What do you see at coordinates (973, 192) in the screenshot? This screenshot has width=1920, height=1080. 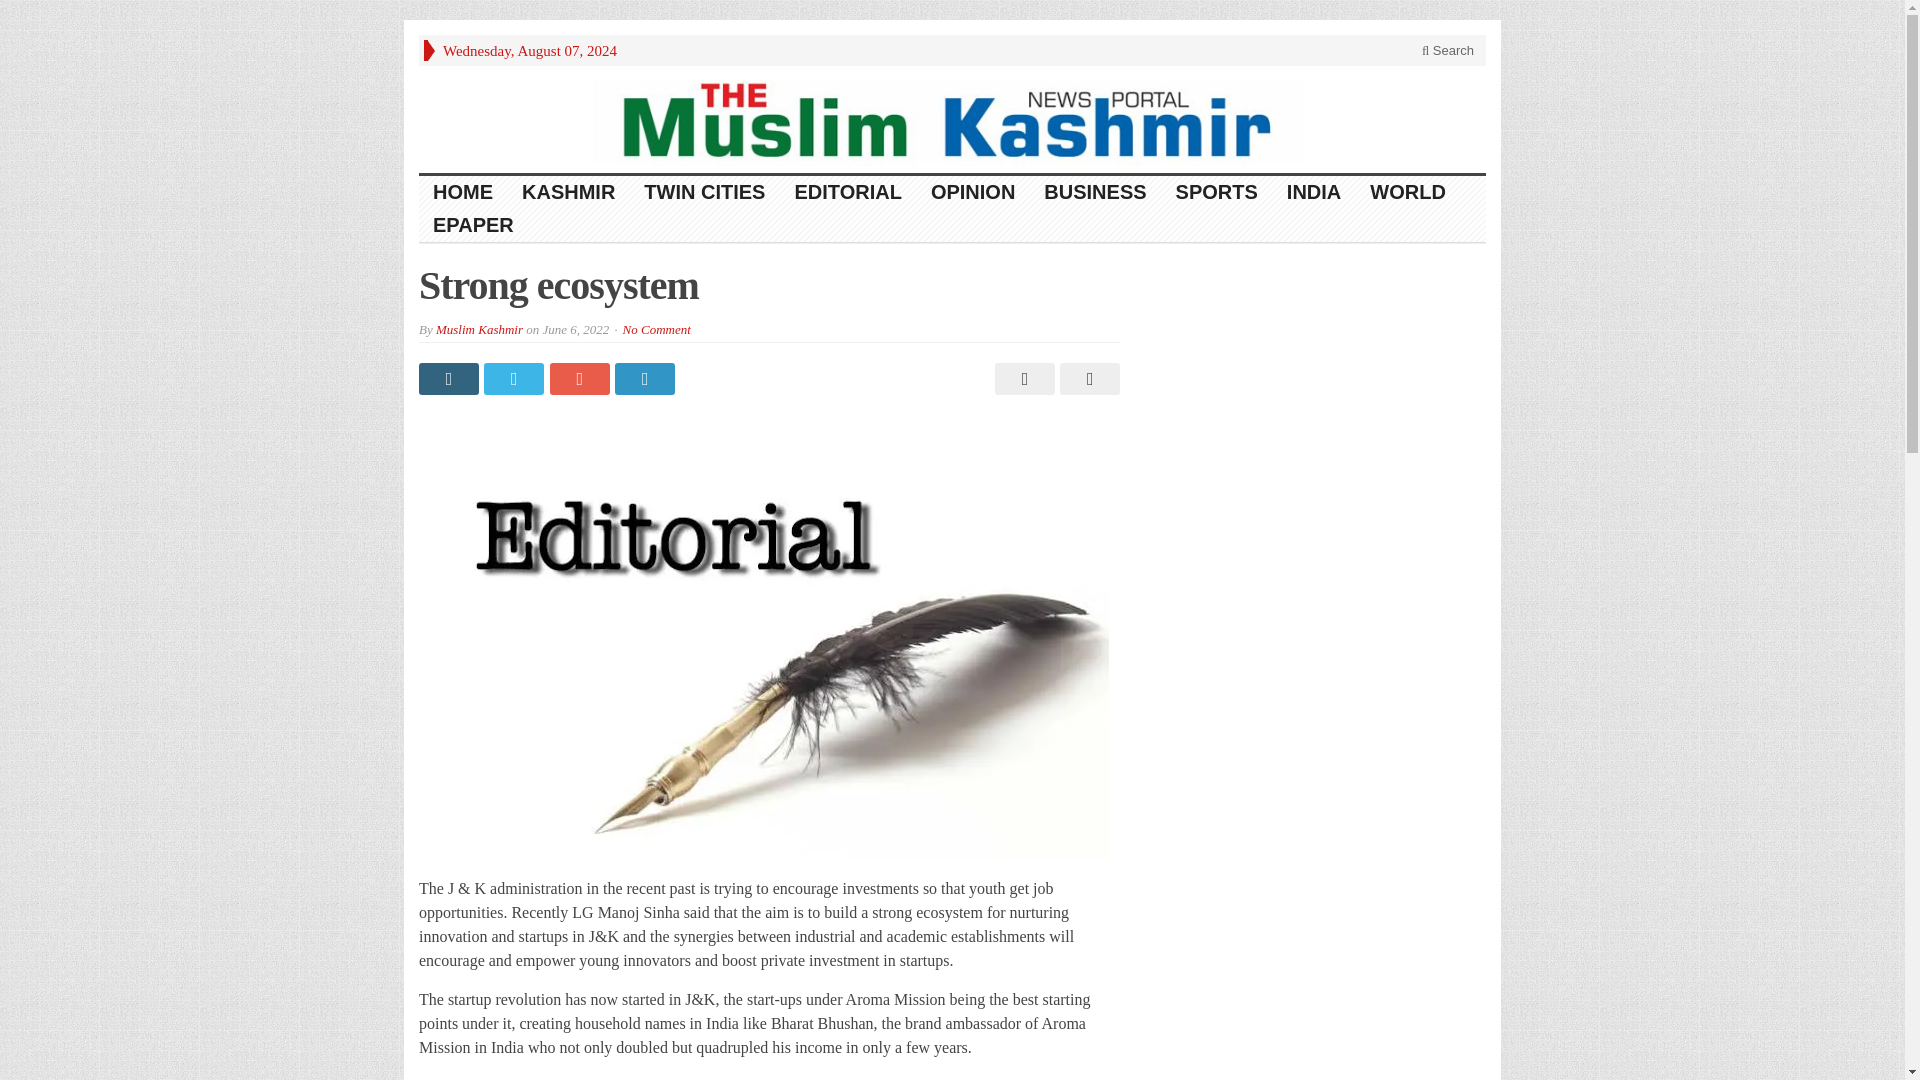 I see `OPINION` at bounding box center [973, 192].